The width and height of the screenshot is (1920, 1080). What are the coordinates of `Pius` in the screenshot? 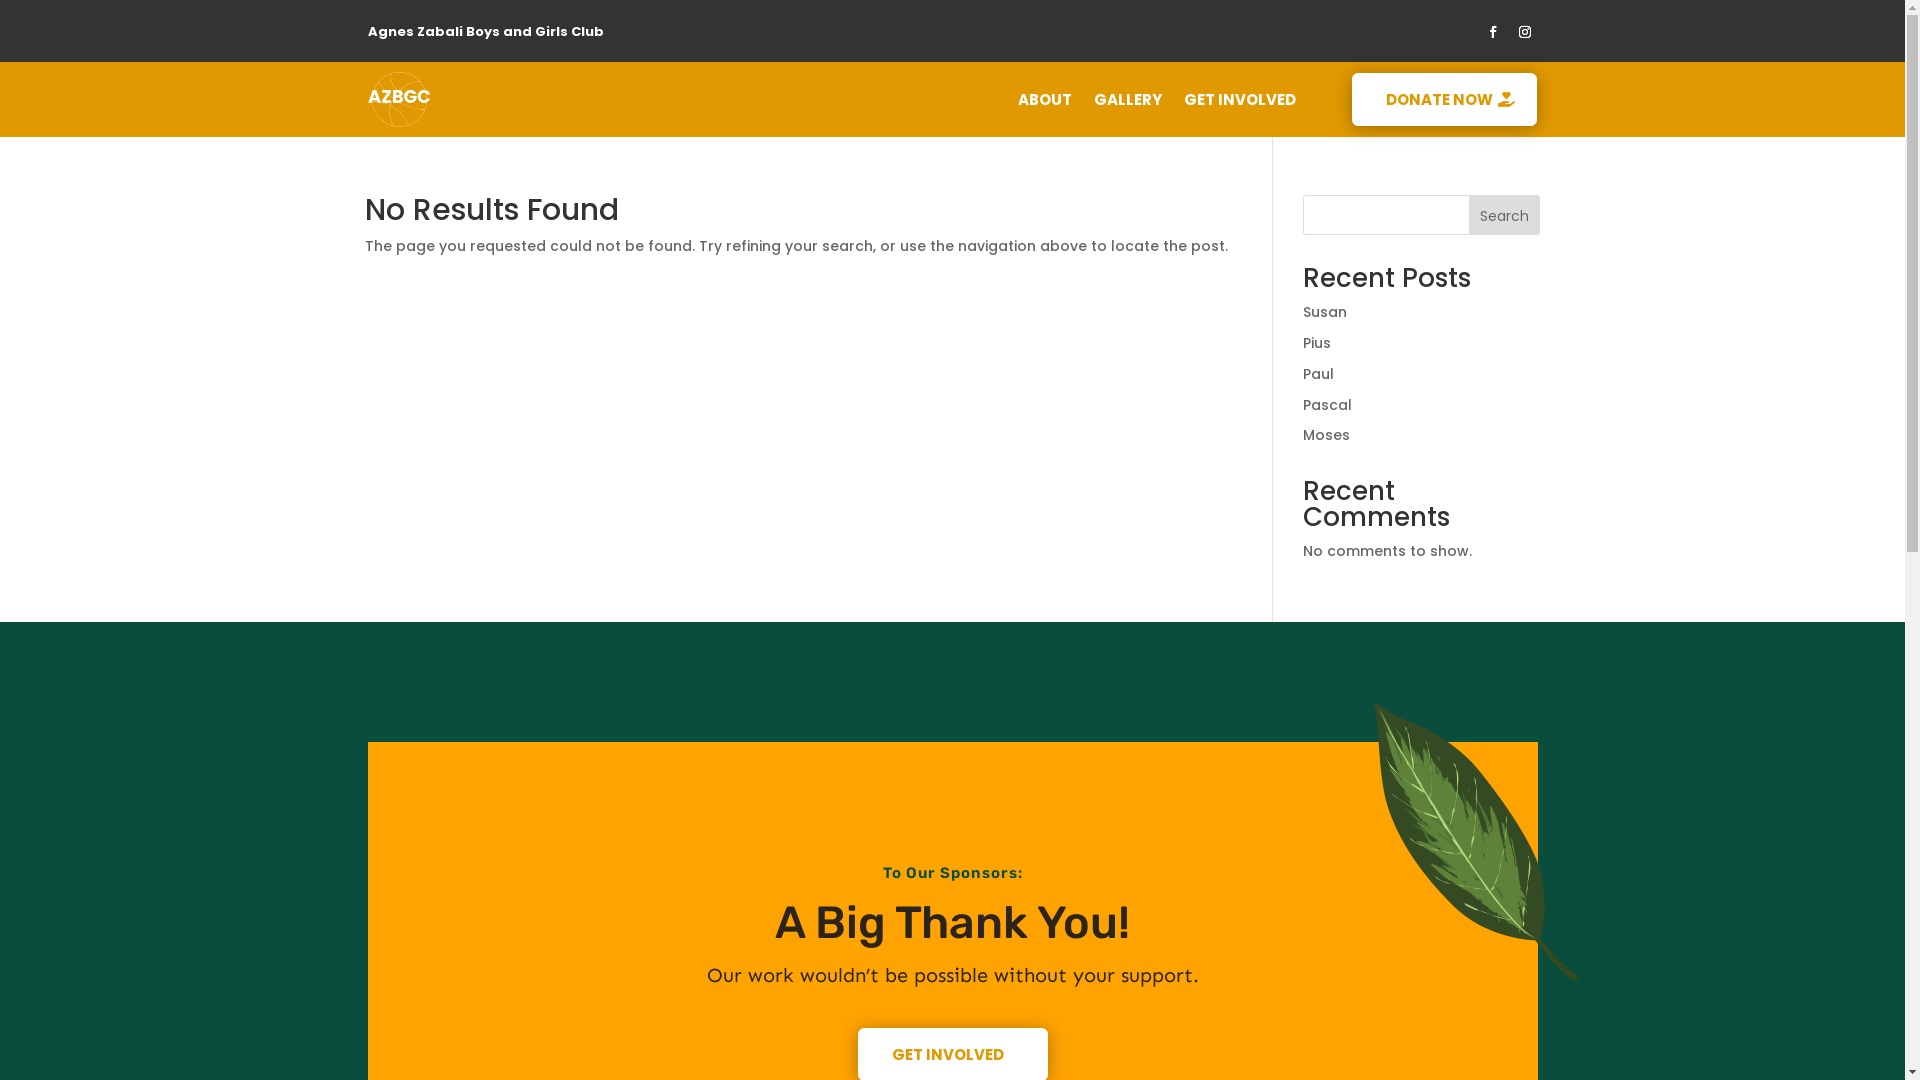 It's located at (1317, 343).